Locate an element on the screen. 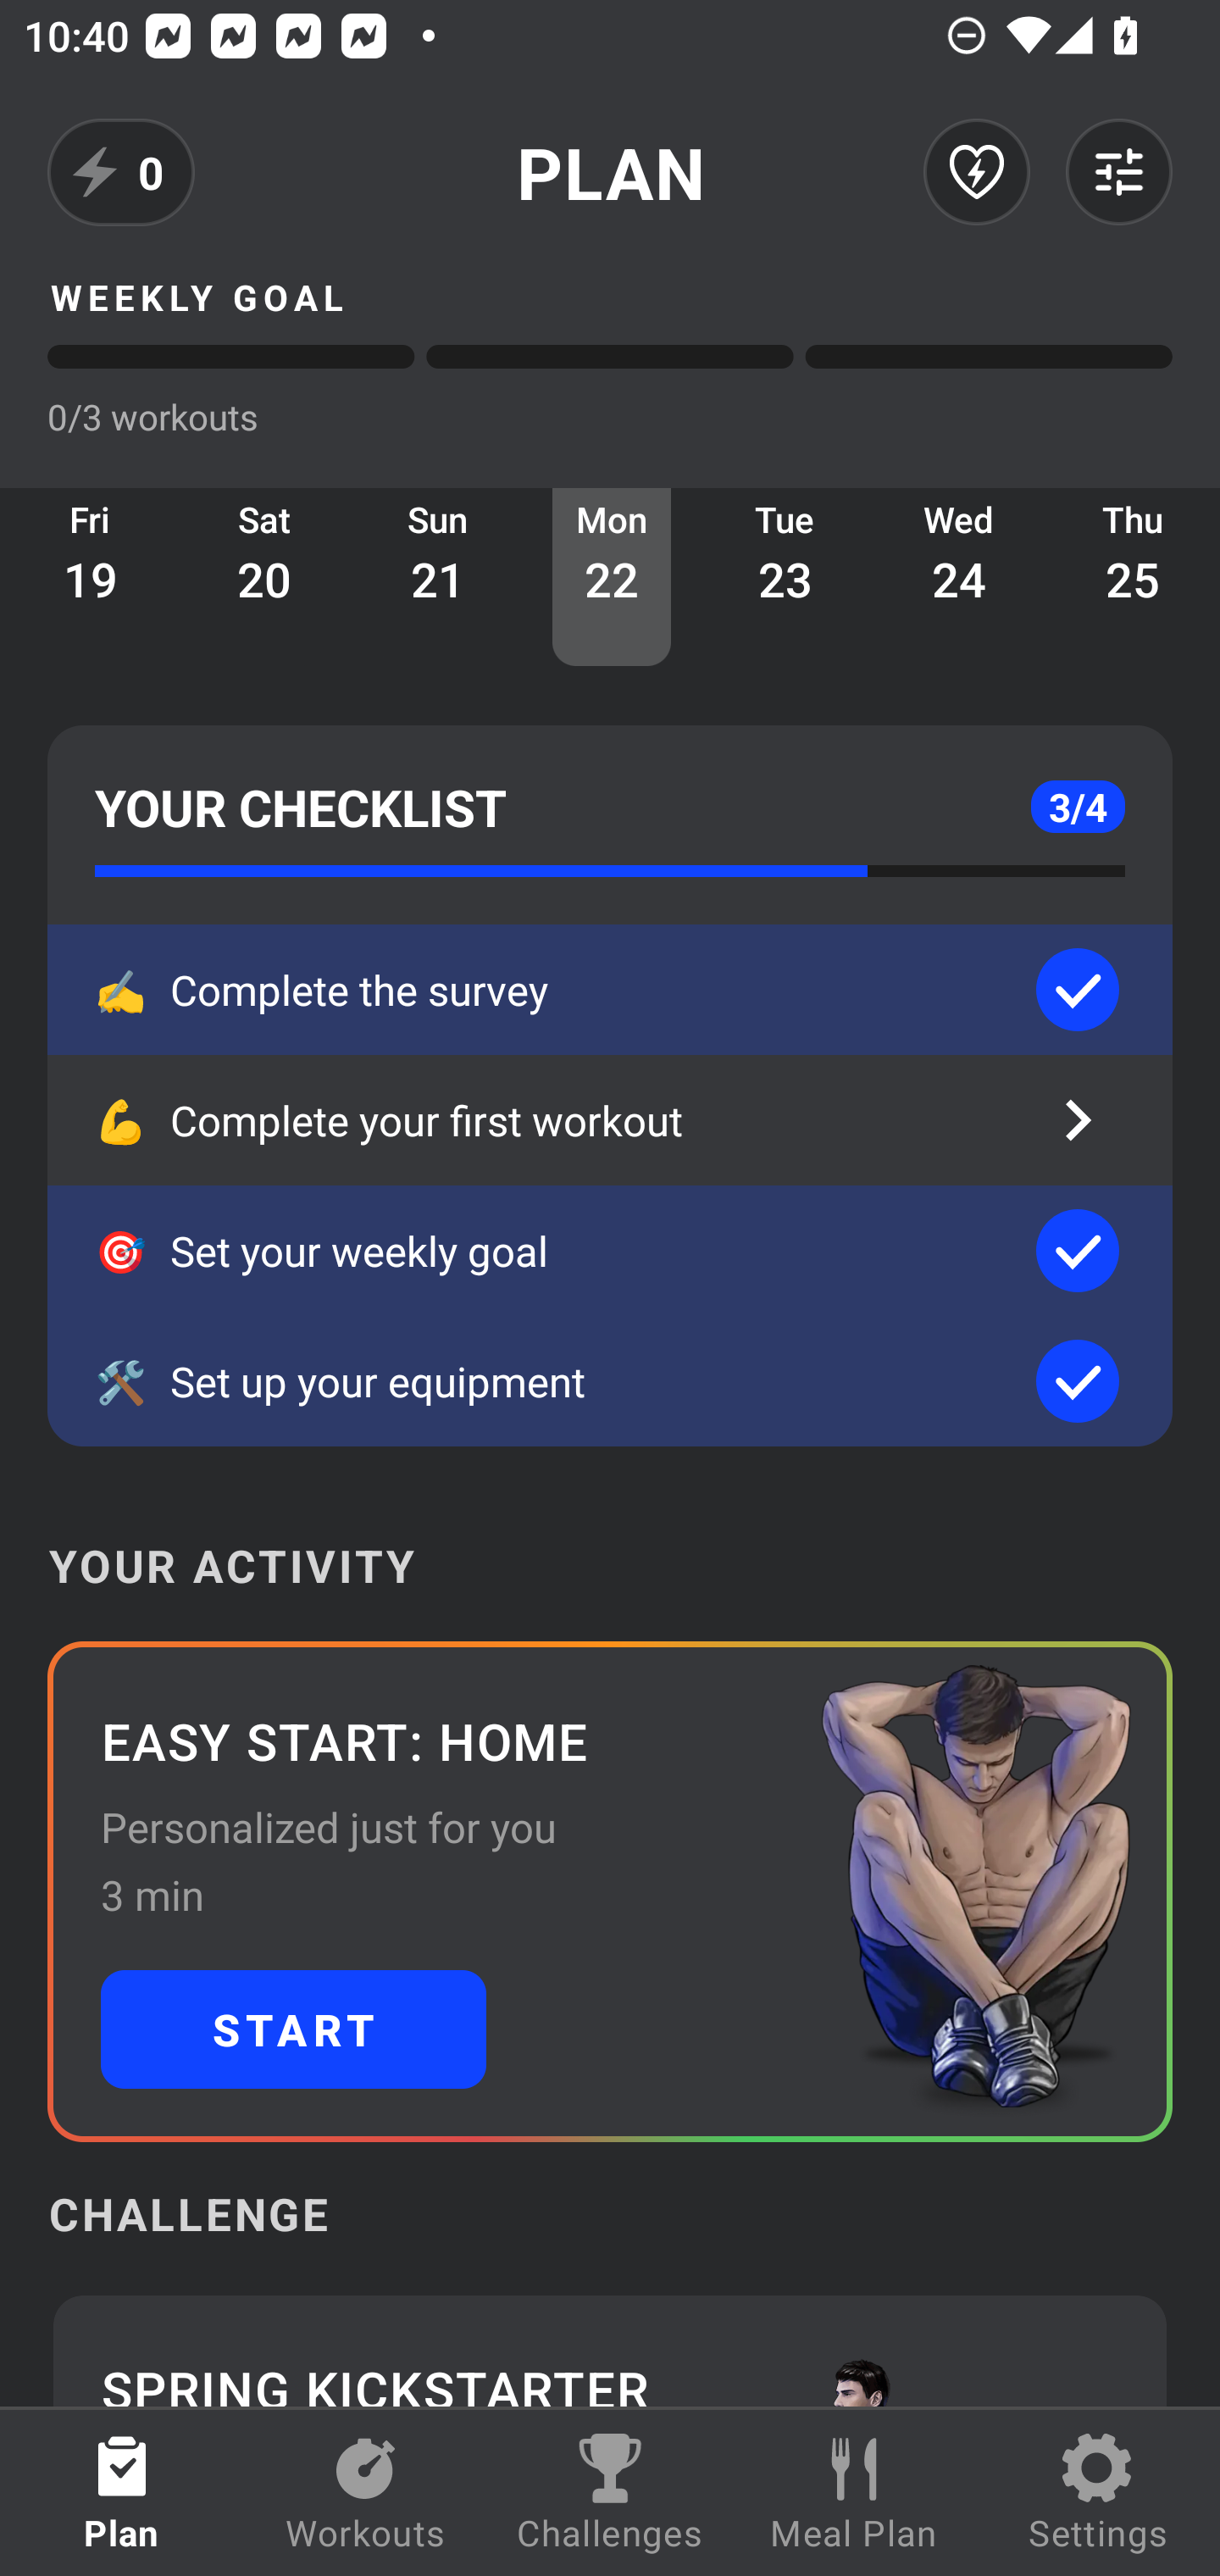 This screenshot has height=2576, width=1220.  Meal Plan  is located at coordinates (854, 2493).